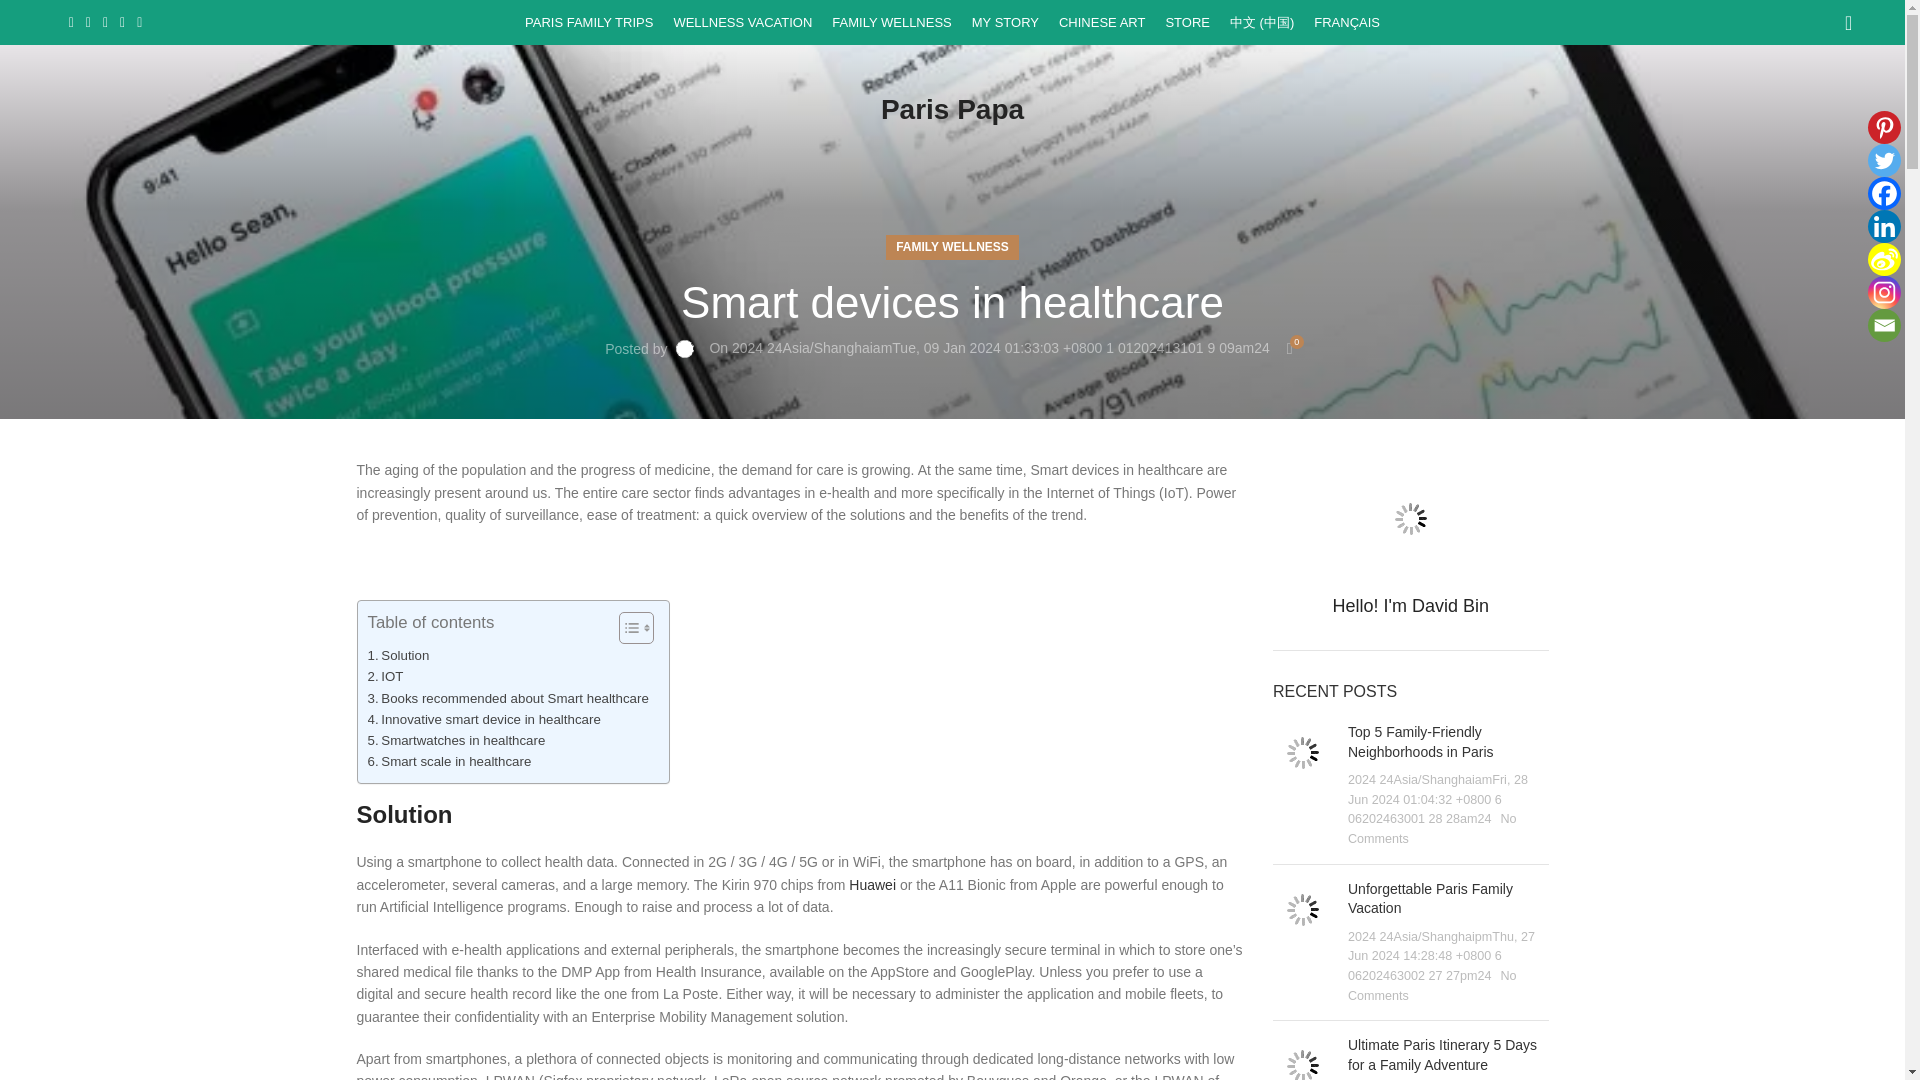 The image size is (1920, 1080). Describe the element at coordinates (508, 698) in the screenshot. I see `Books recommended about Smart healthcare` at that location.